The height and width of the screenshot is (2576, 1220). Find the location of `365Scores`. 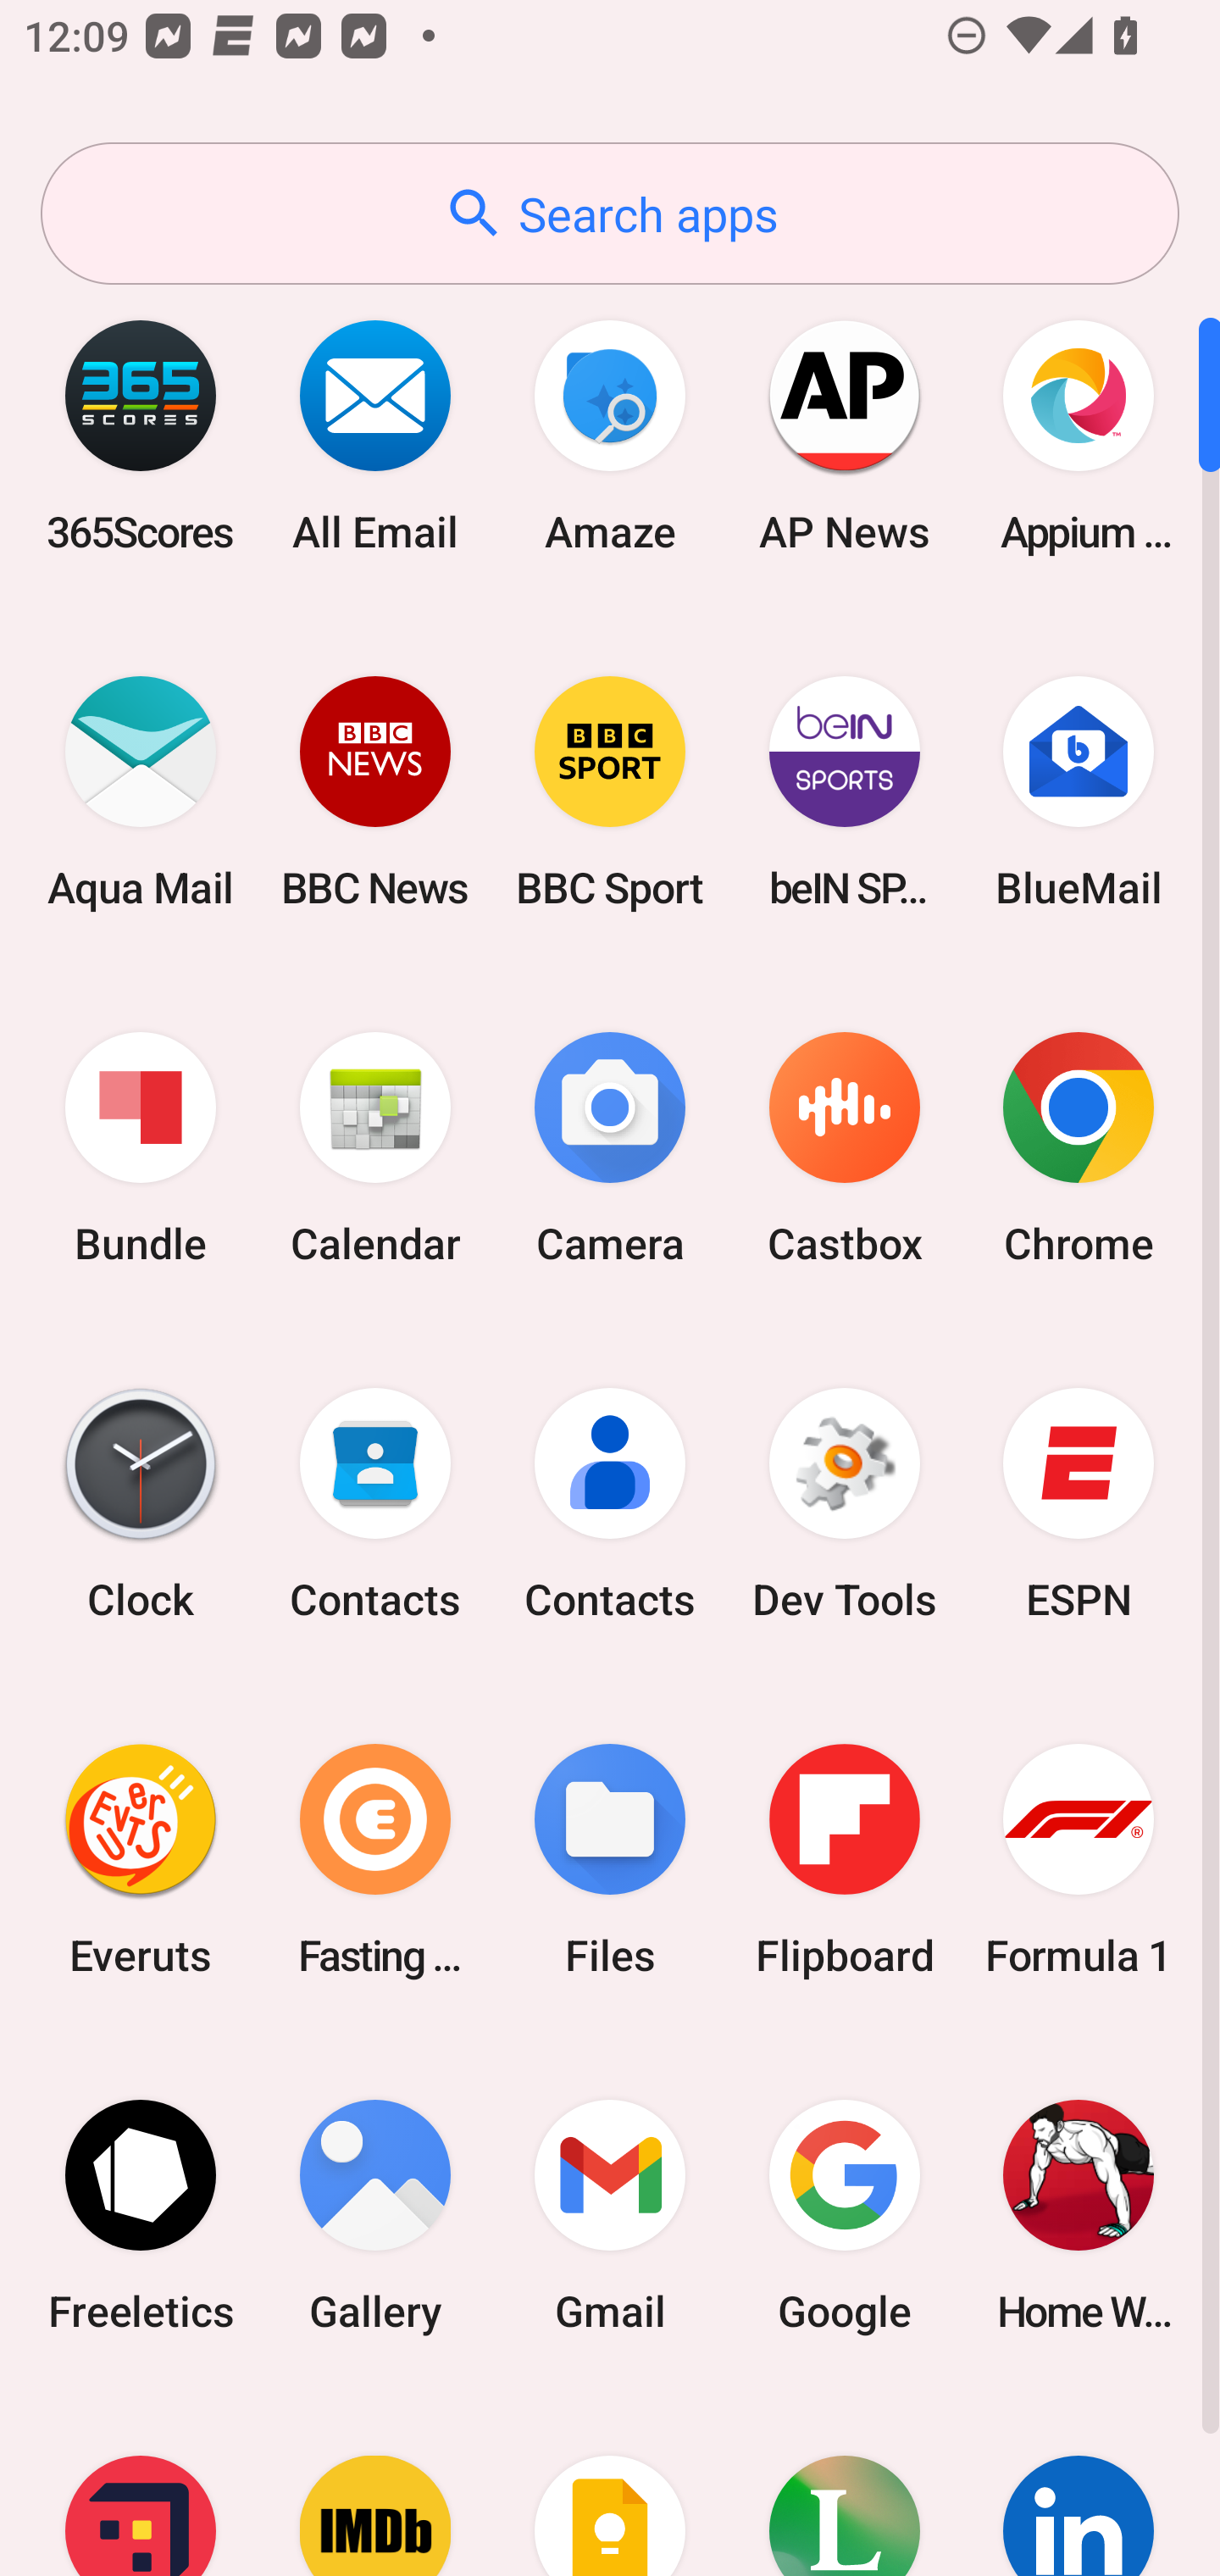

365Scores is located at coordinates (141, 436).